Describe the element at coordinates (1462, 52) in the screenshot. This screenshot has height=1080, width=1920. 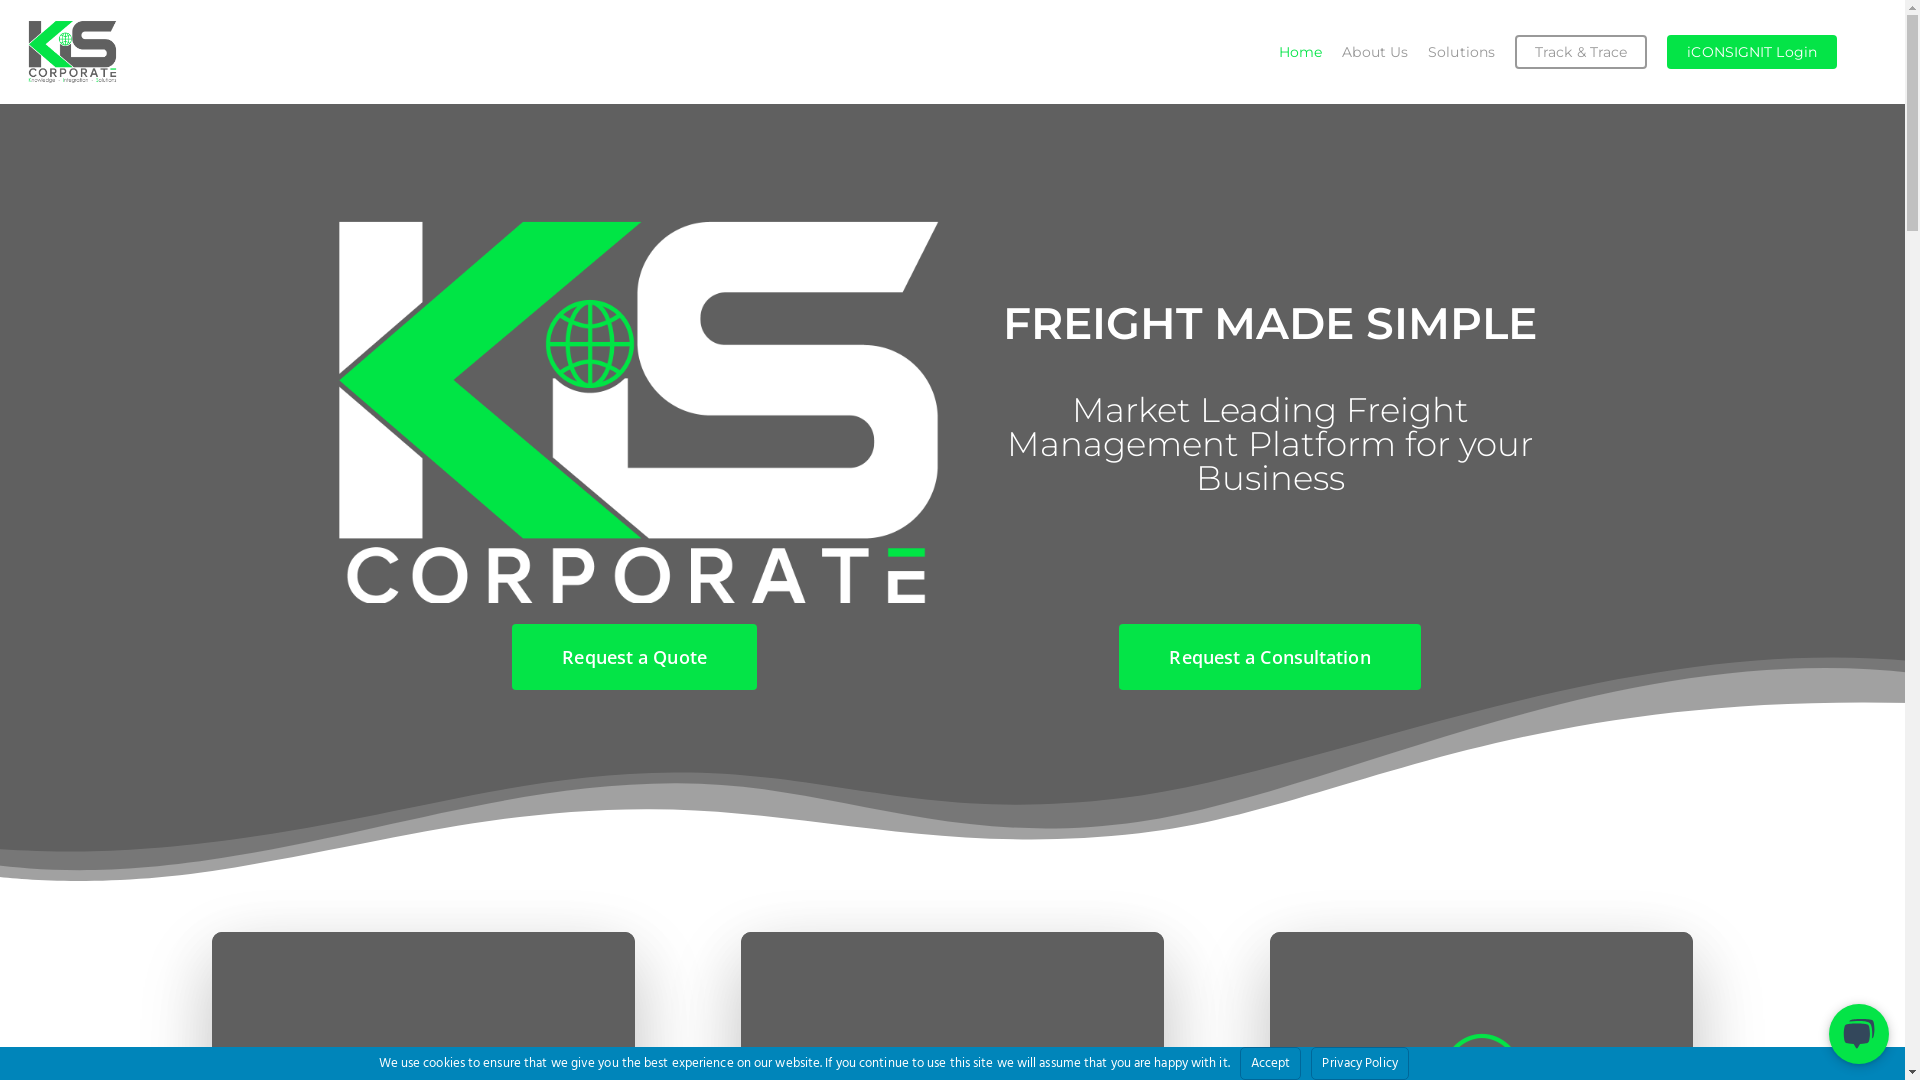
I see `Solutions` at that location.